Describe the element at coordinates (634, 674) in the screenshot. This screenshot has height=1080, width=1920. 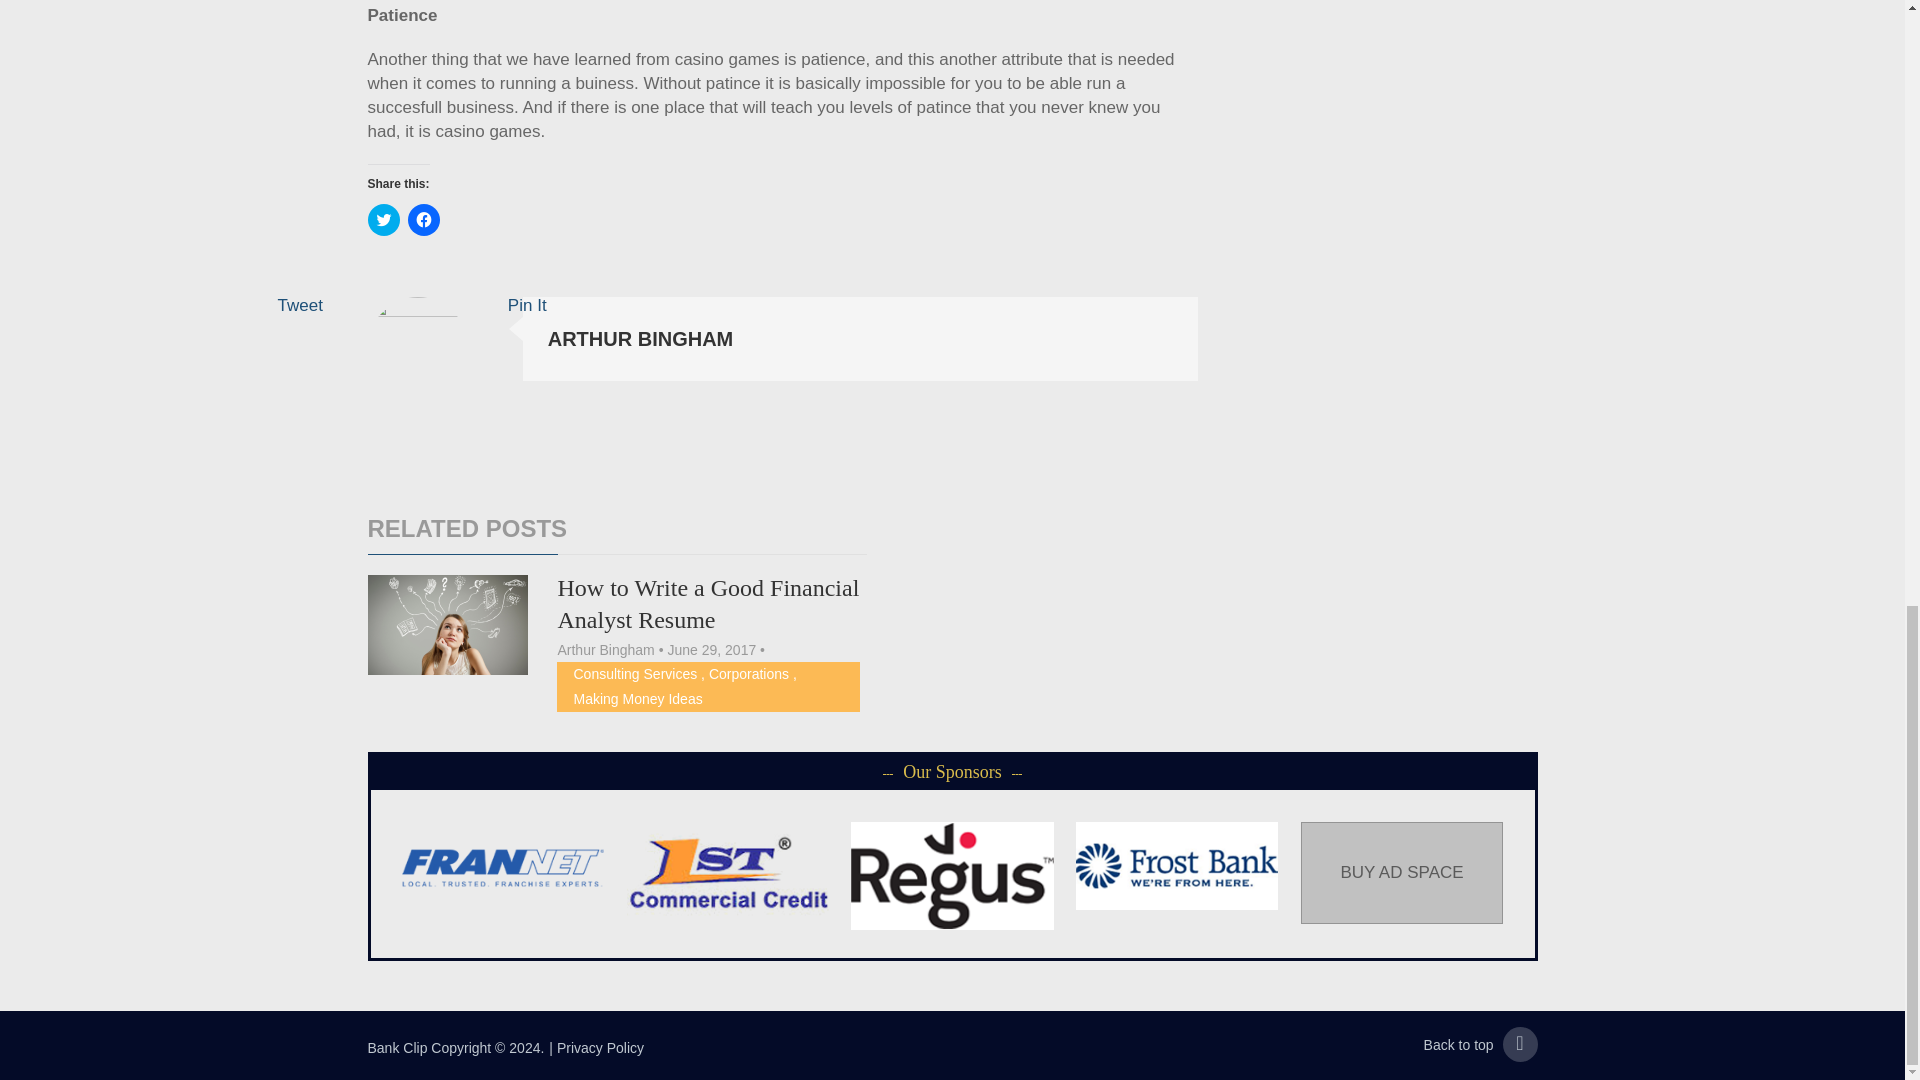
I see `View all posts in Consulting Services` at that location.